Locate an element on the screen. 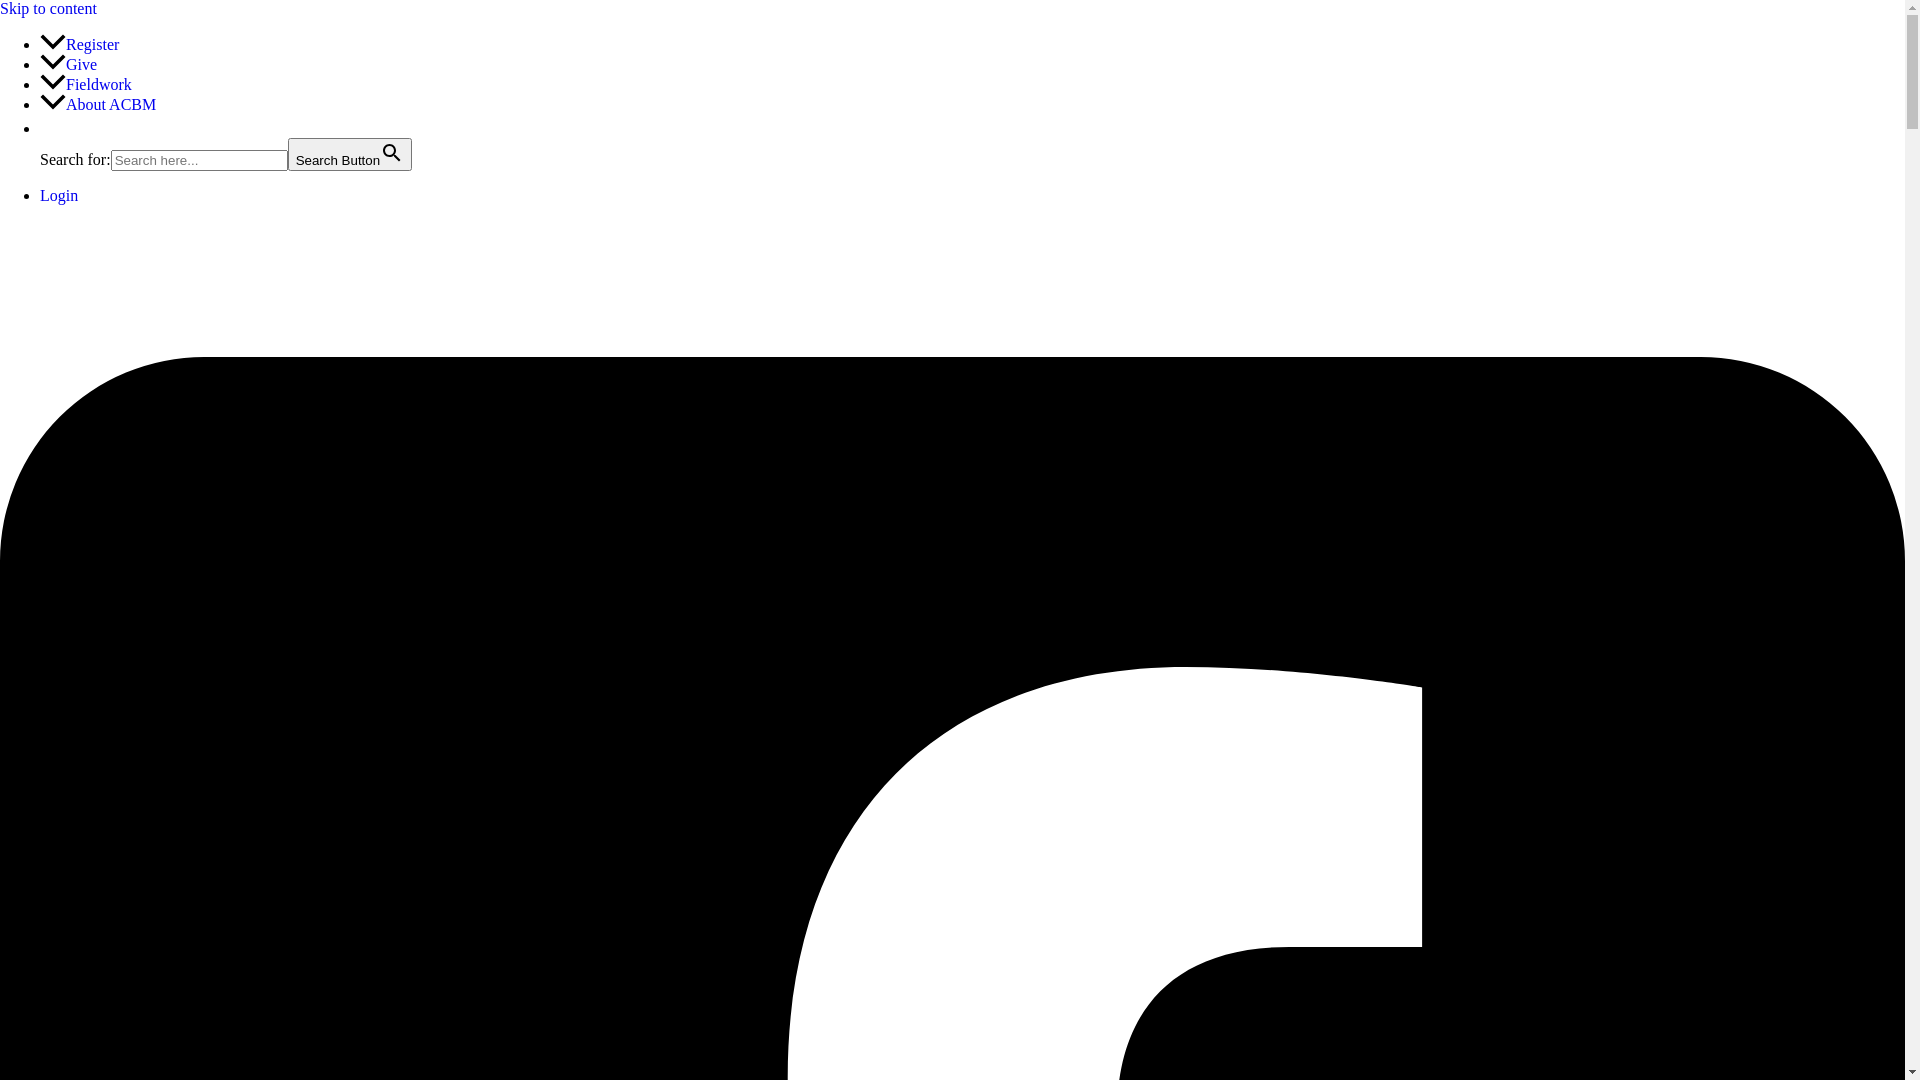 Image resolution: width=1920 pixels, height=1080 pixels. Fieldwork is located at coordinates (86, 84).